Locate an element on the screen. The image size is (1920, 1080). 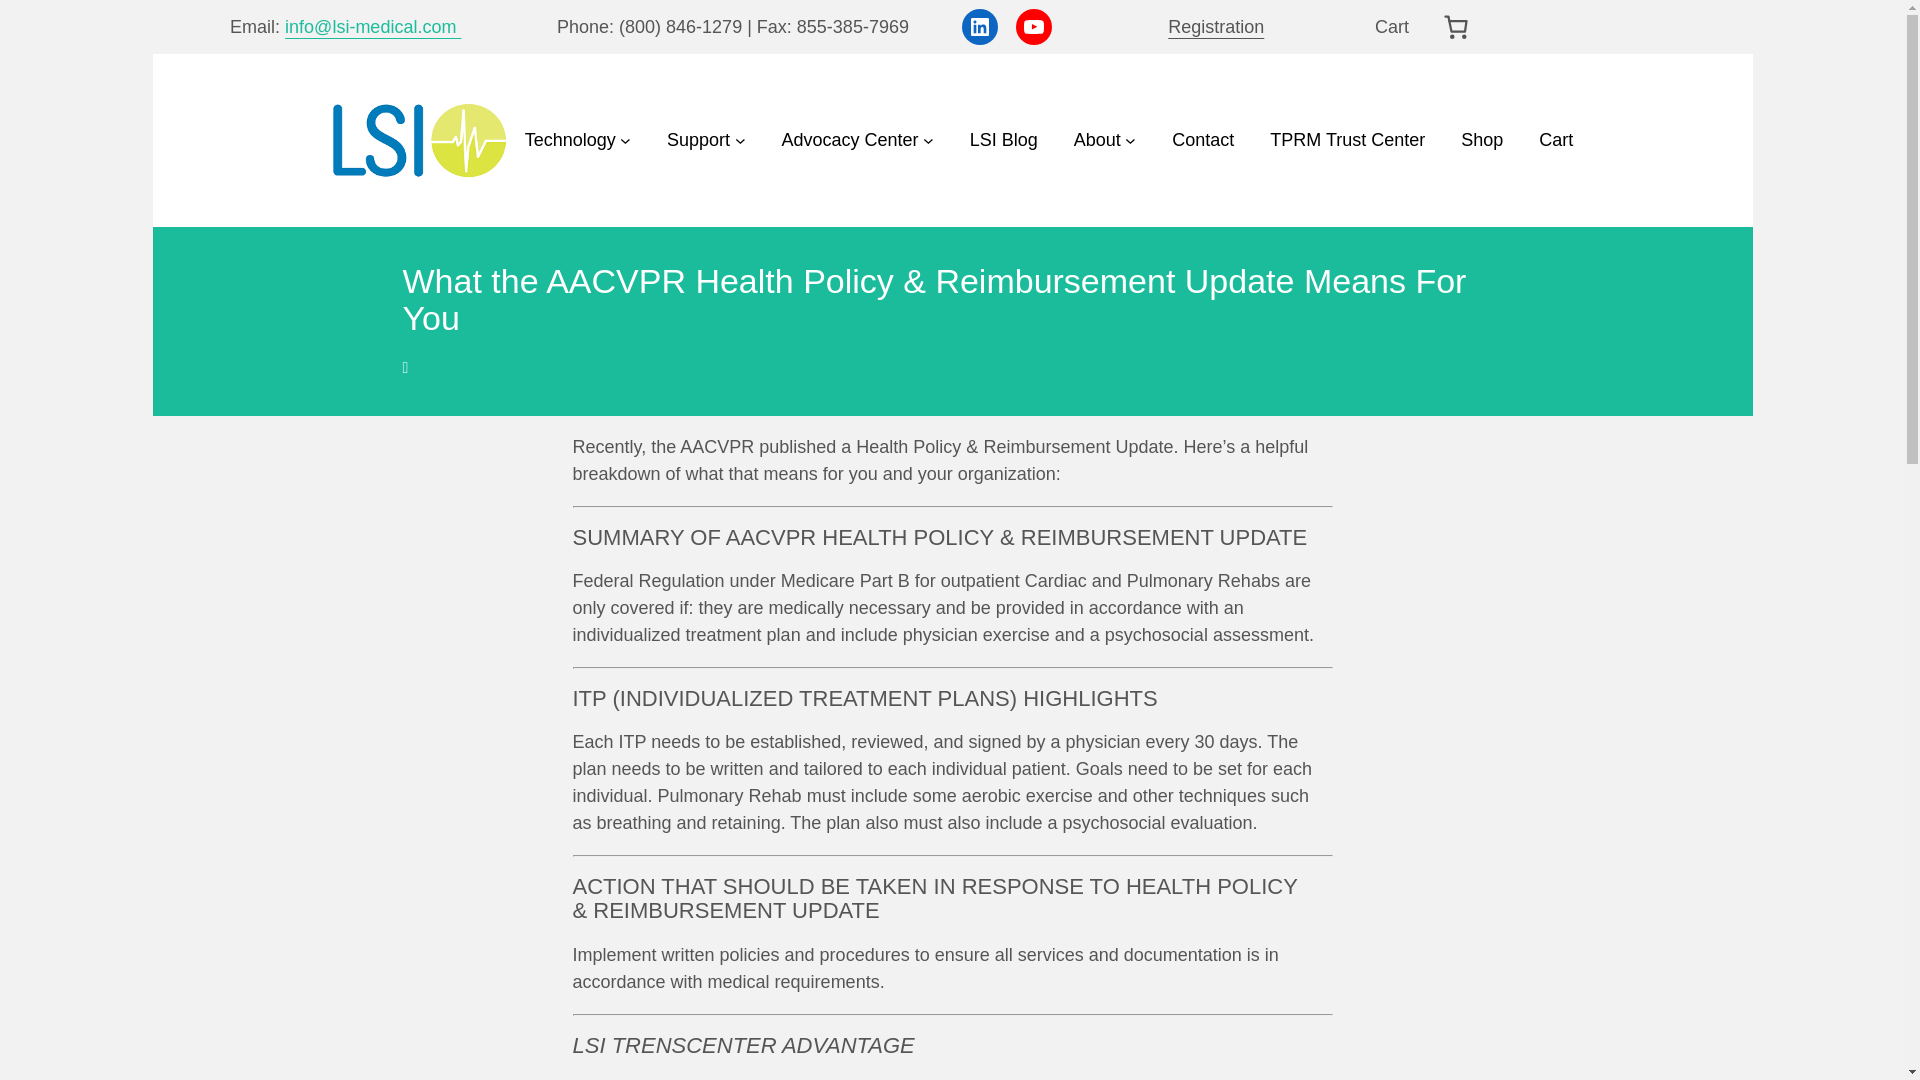
TPRM Trust Center is located at coordinates (1346, 140).